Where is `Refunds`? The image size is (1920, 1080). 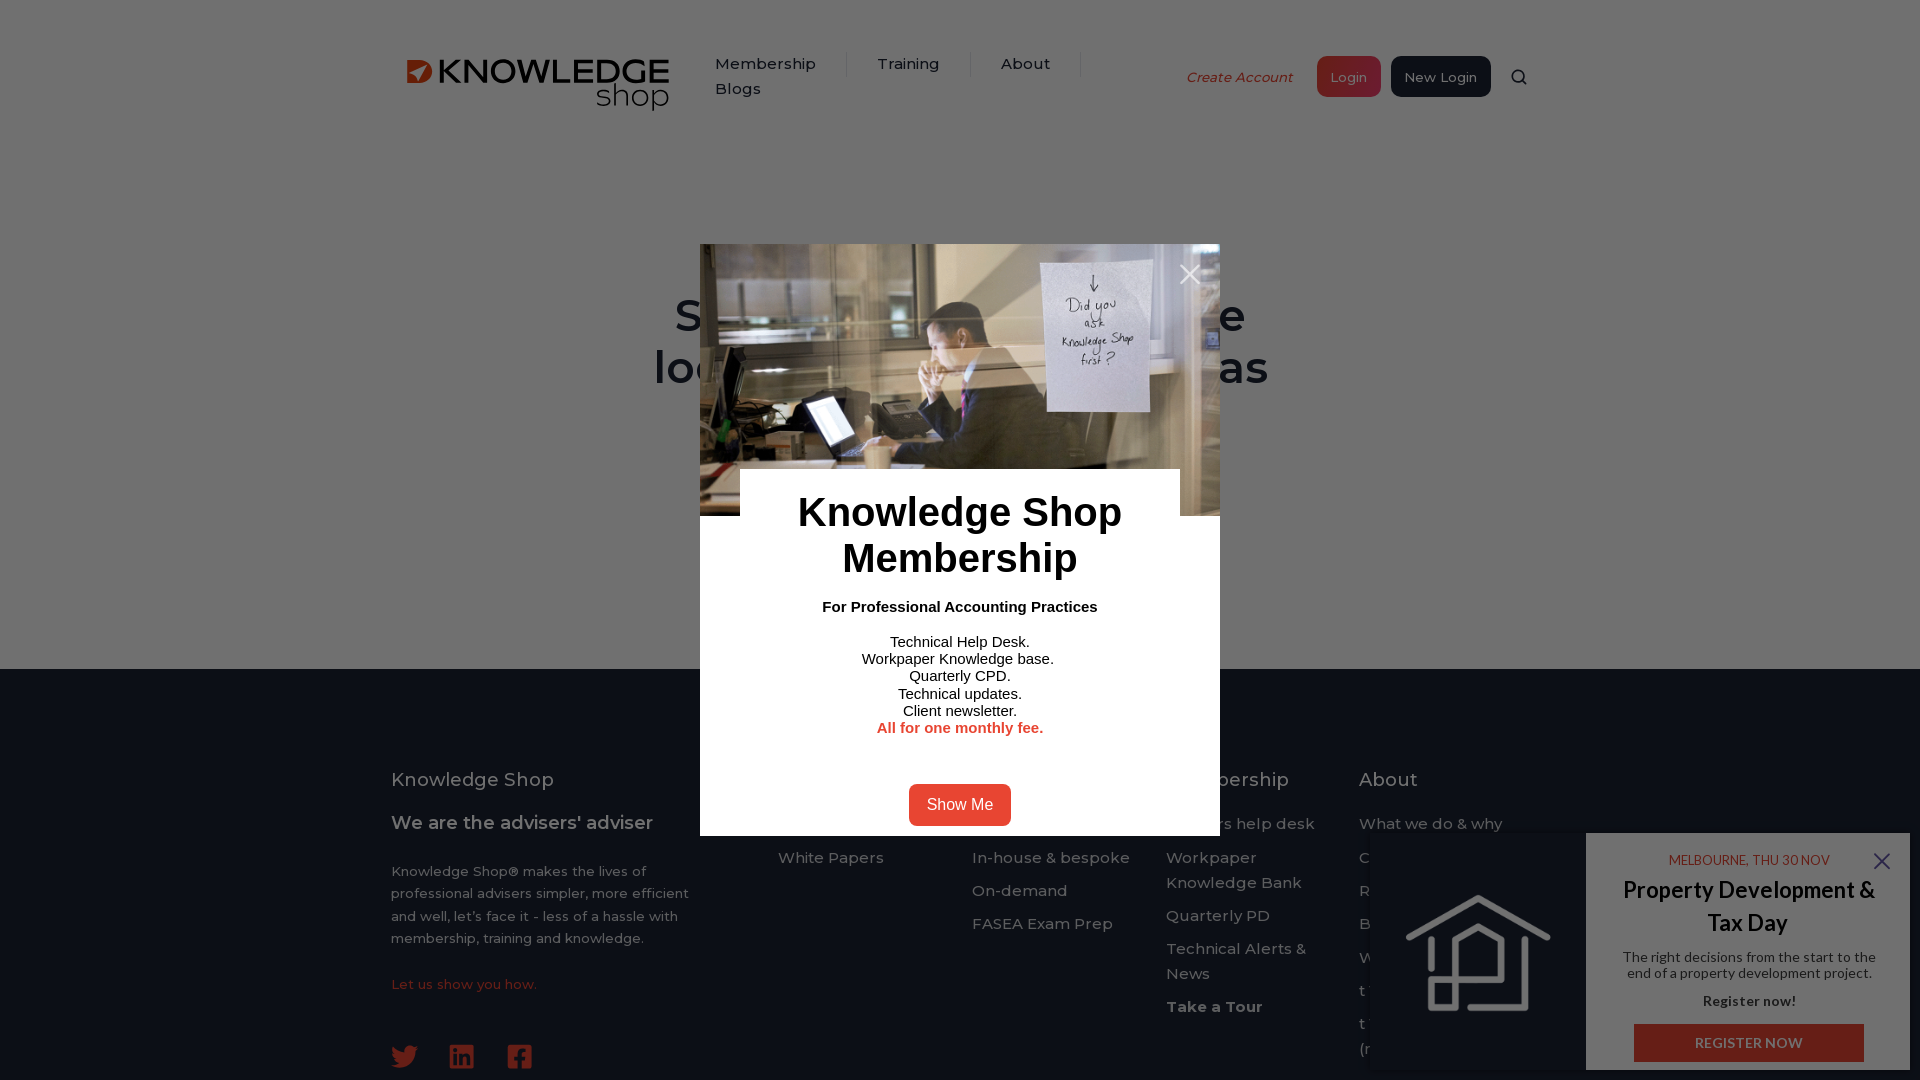
Refunds is located at coordinates (1392, 890).